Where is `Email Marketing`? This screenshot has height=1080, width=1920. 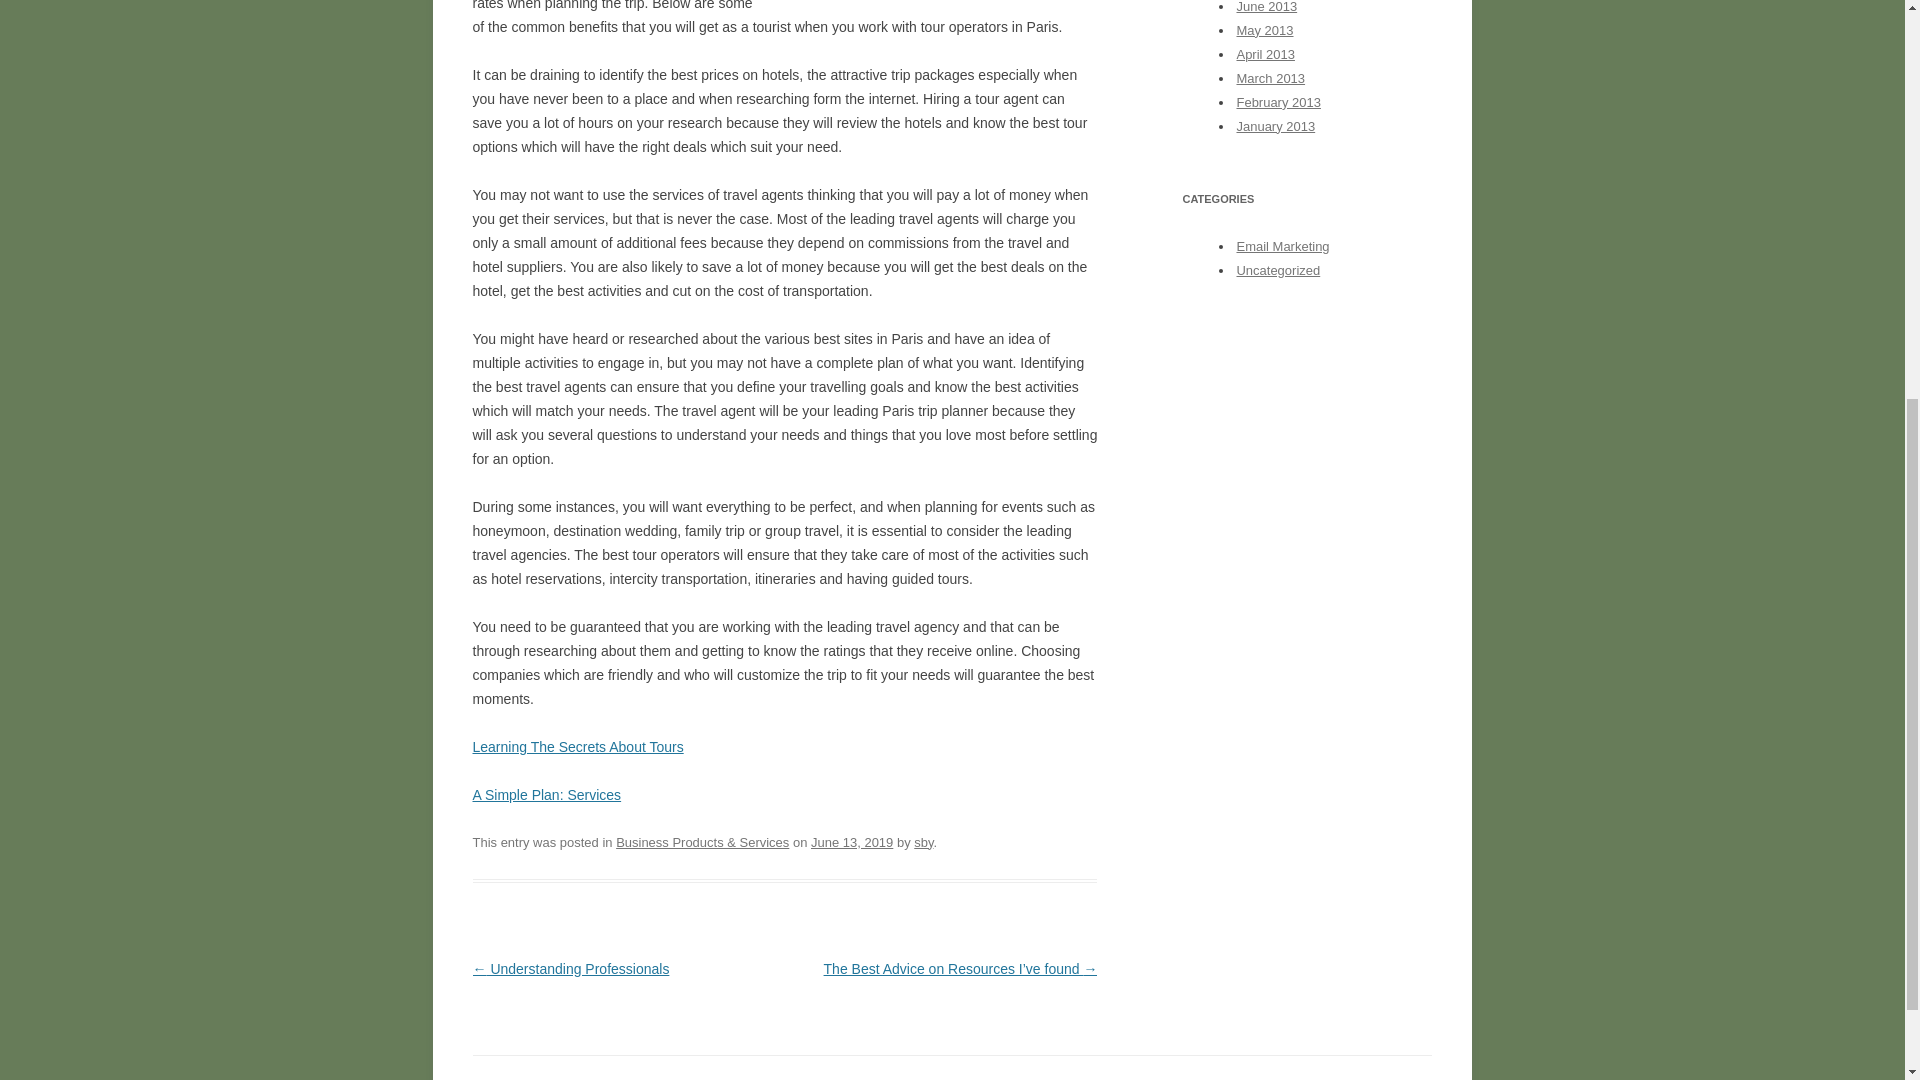 Email Marketing is located at coordinates (1282, 246).